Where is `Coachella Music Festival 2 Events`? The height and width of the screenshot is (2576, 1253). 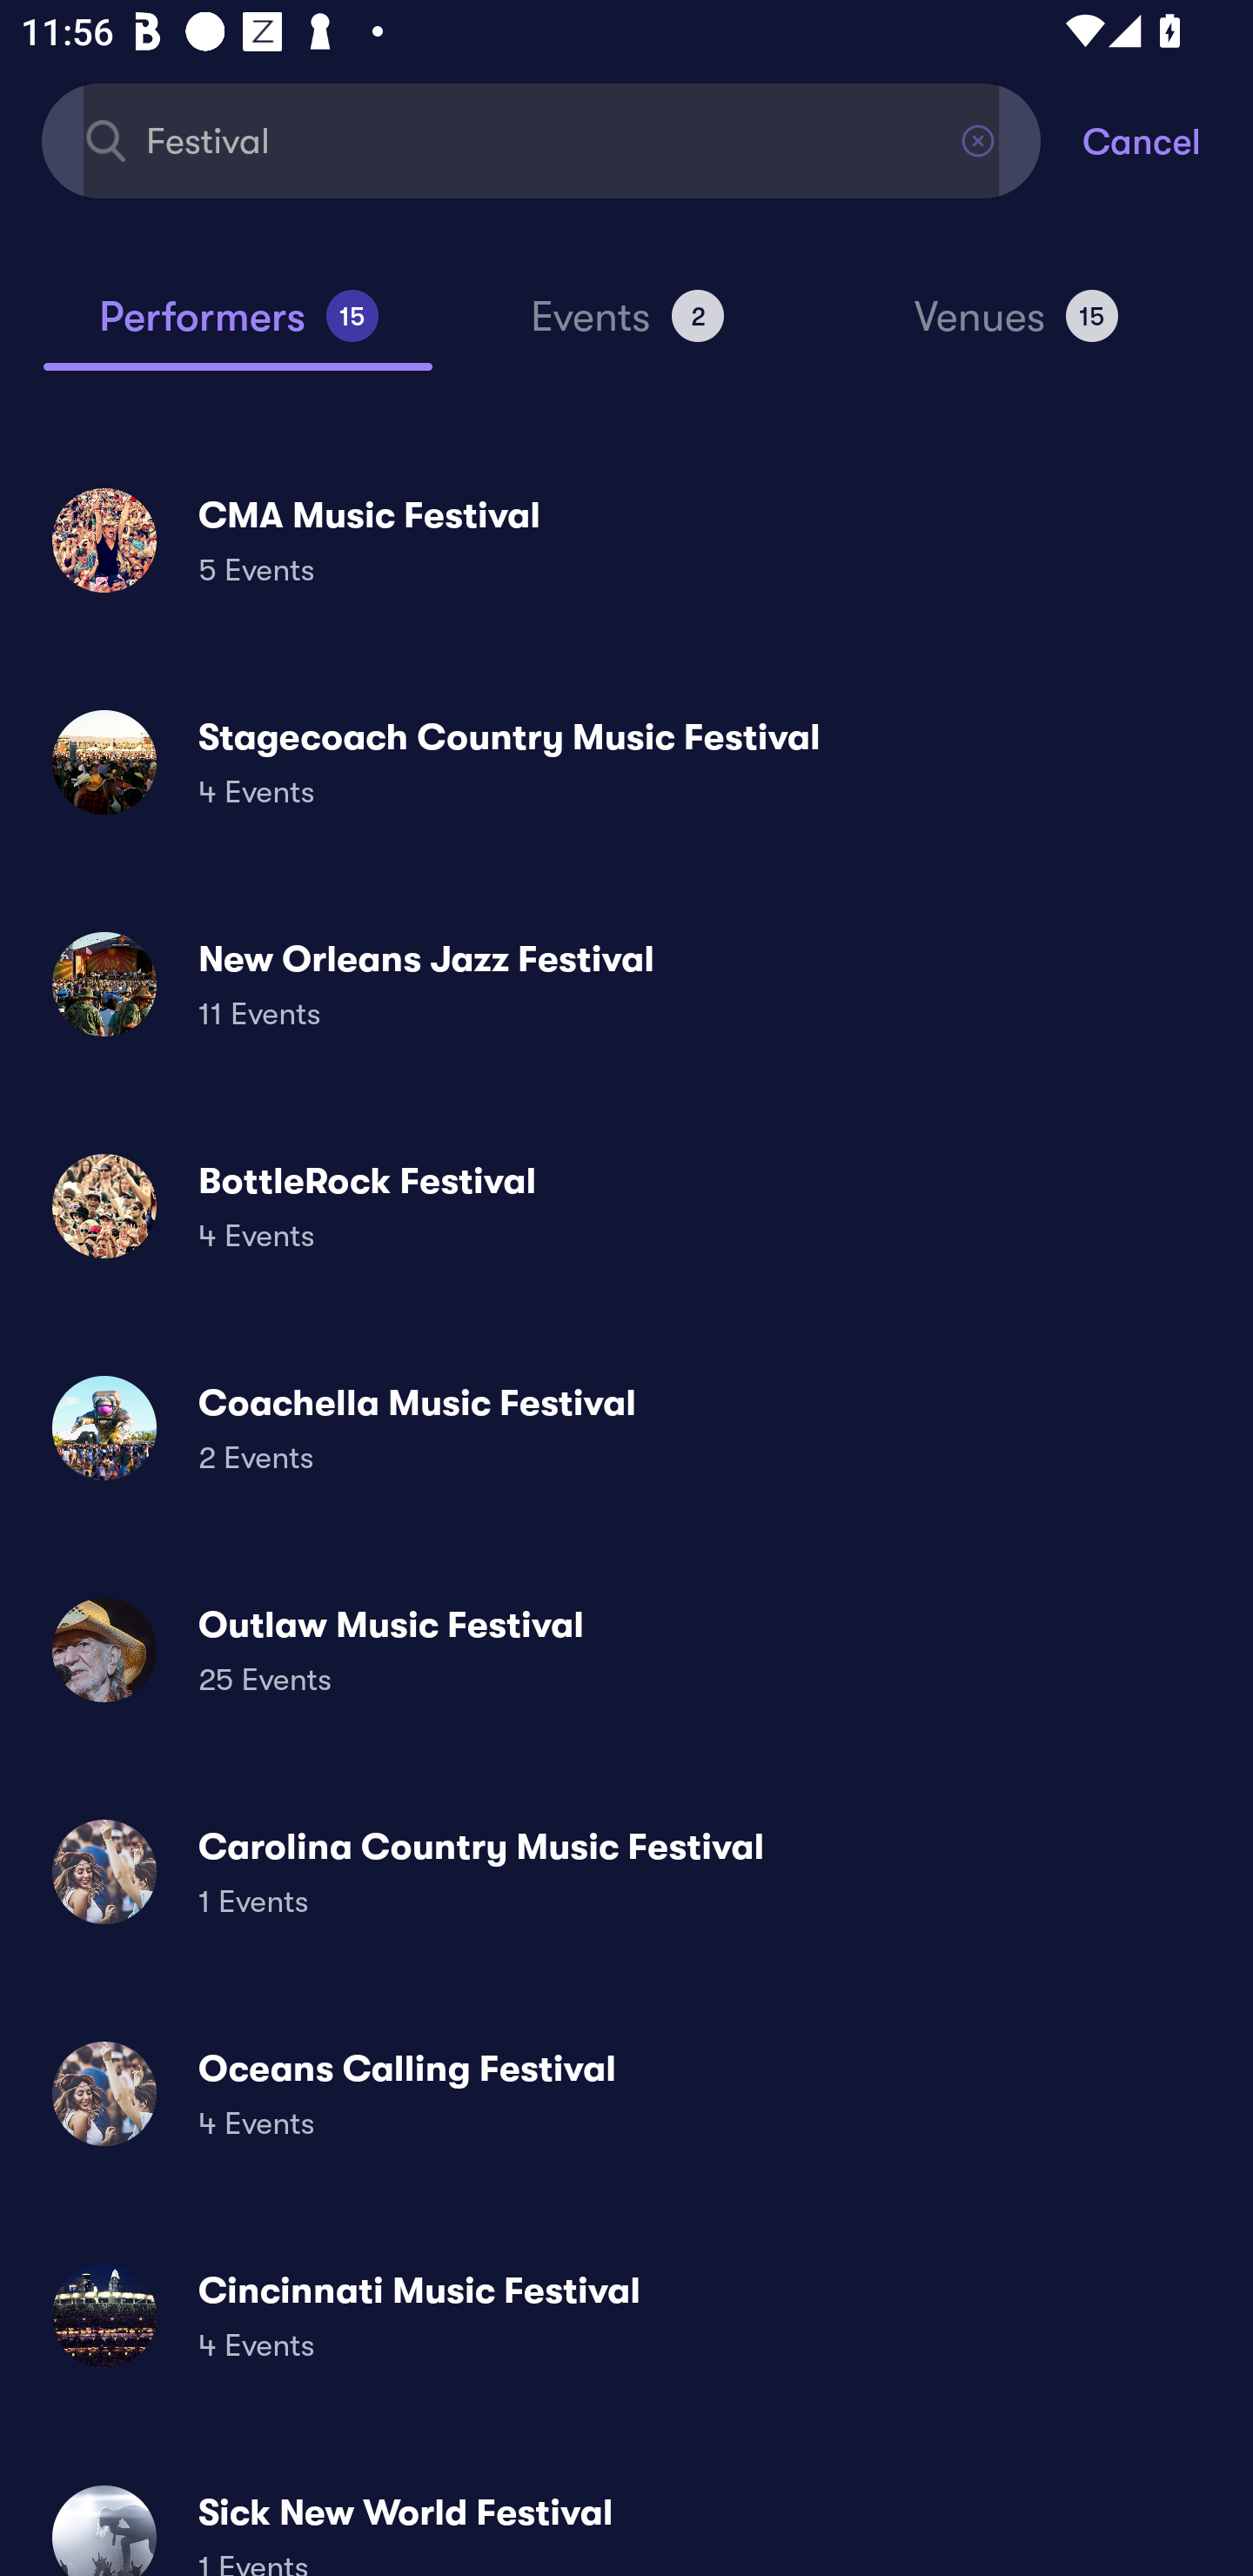
Coachella Music Festival 2 Events is located at coordinates (626, 1428).